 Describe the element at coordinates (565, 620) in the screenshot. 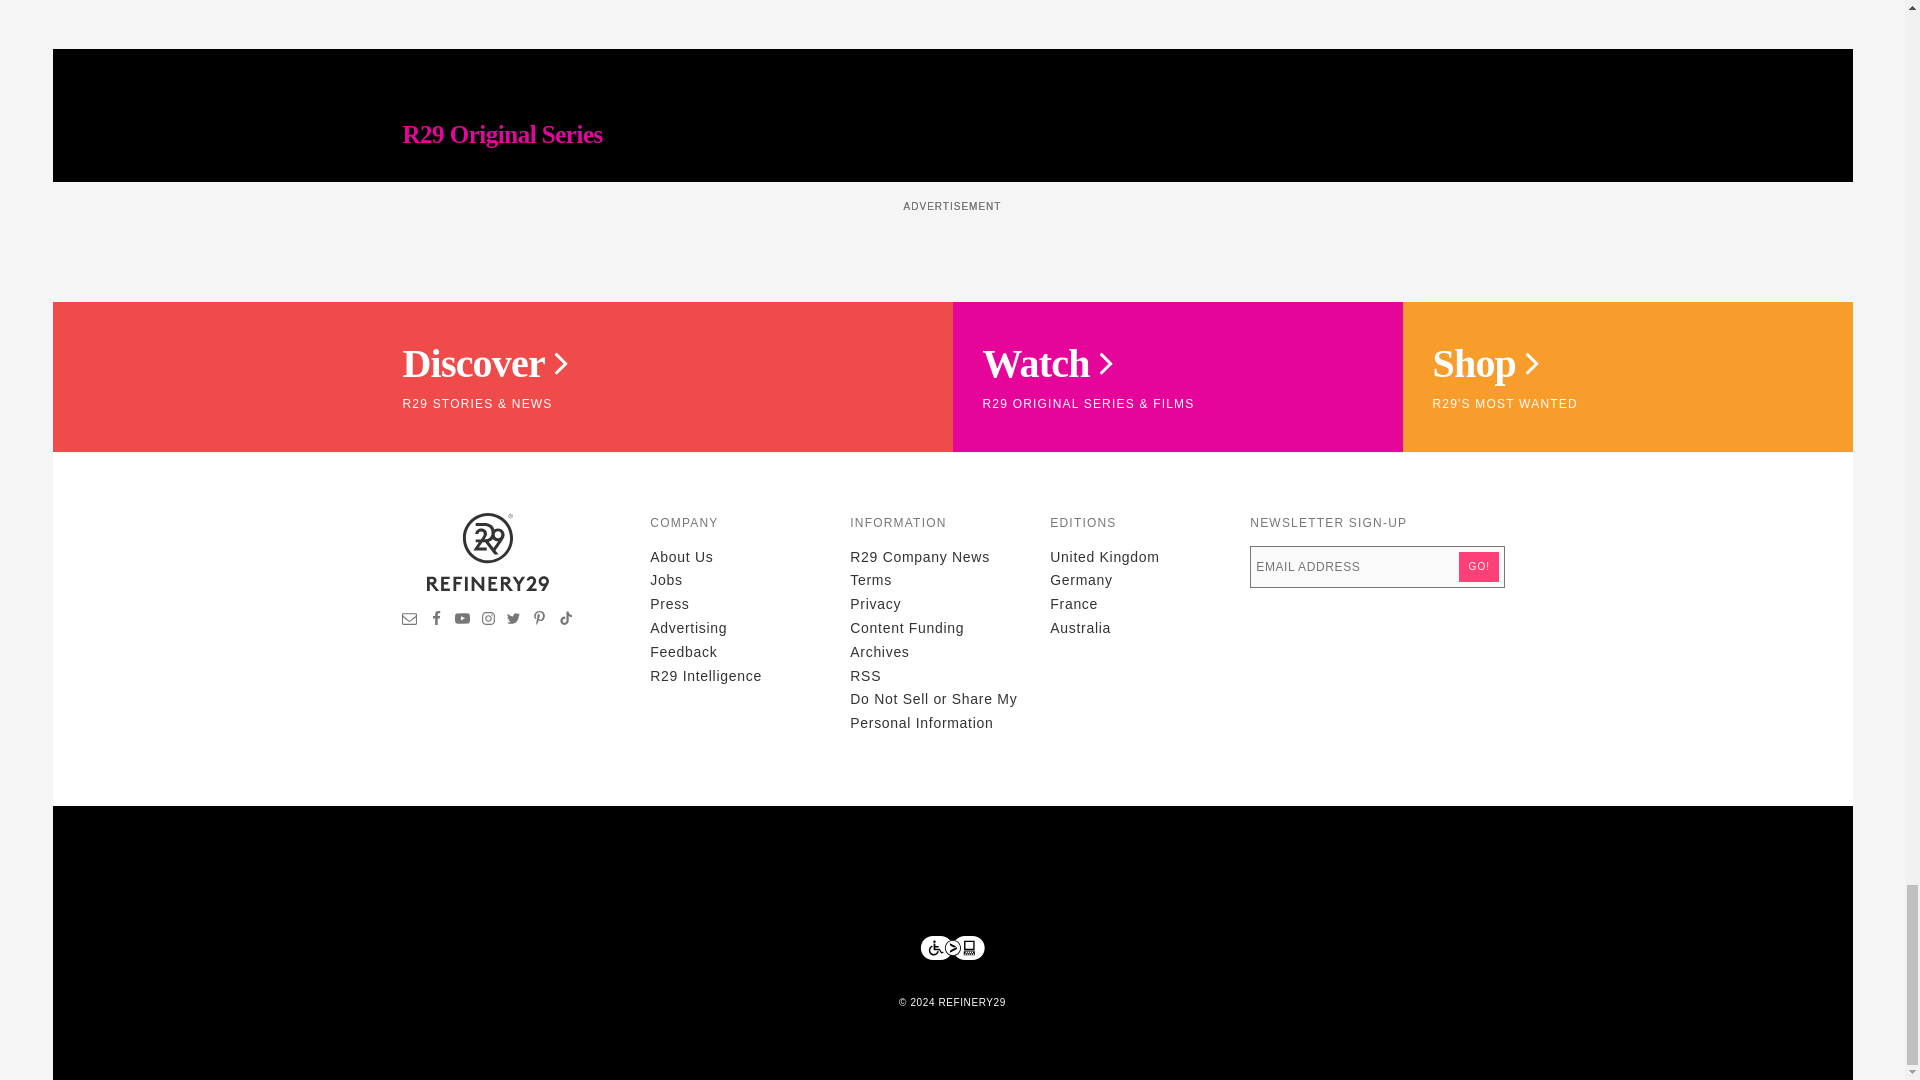

I see `Visit Refinery29 on TikTok` at that location.